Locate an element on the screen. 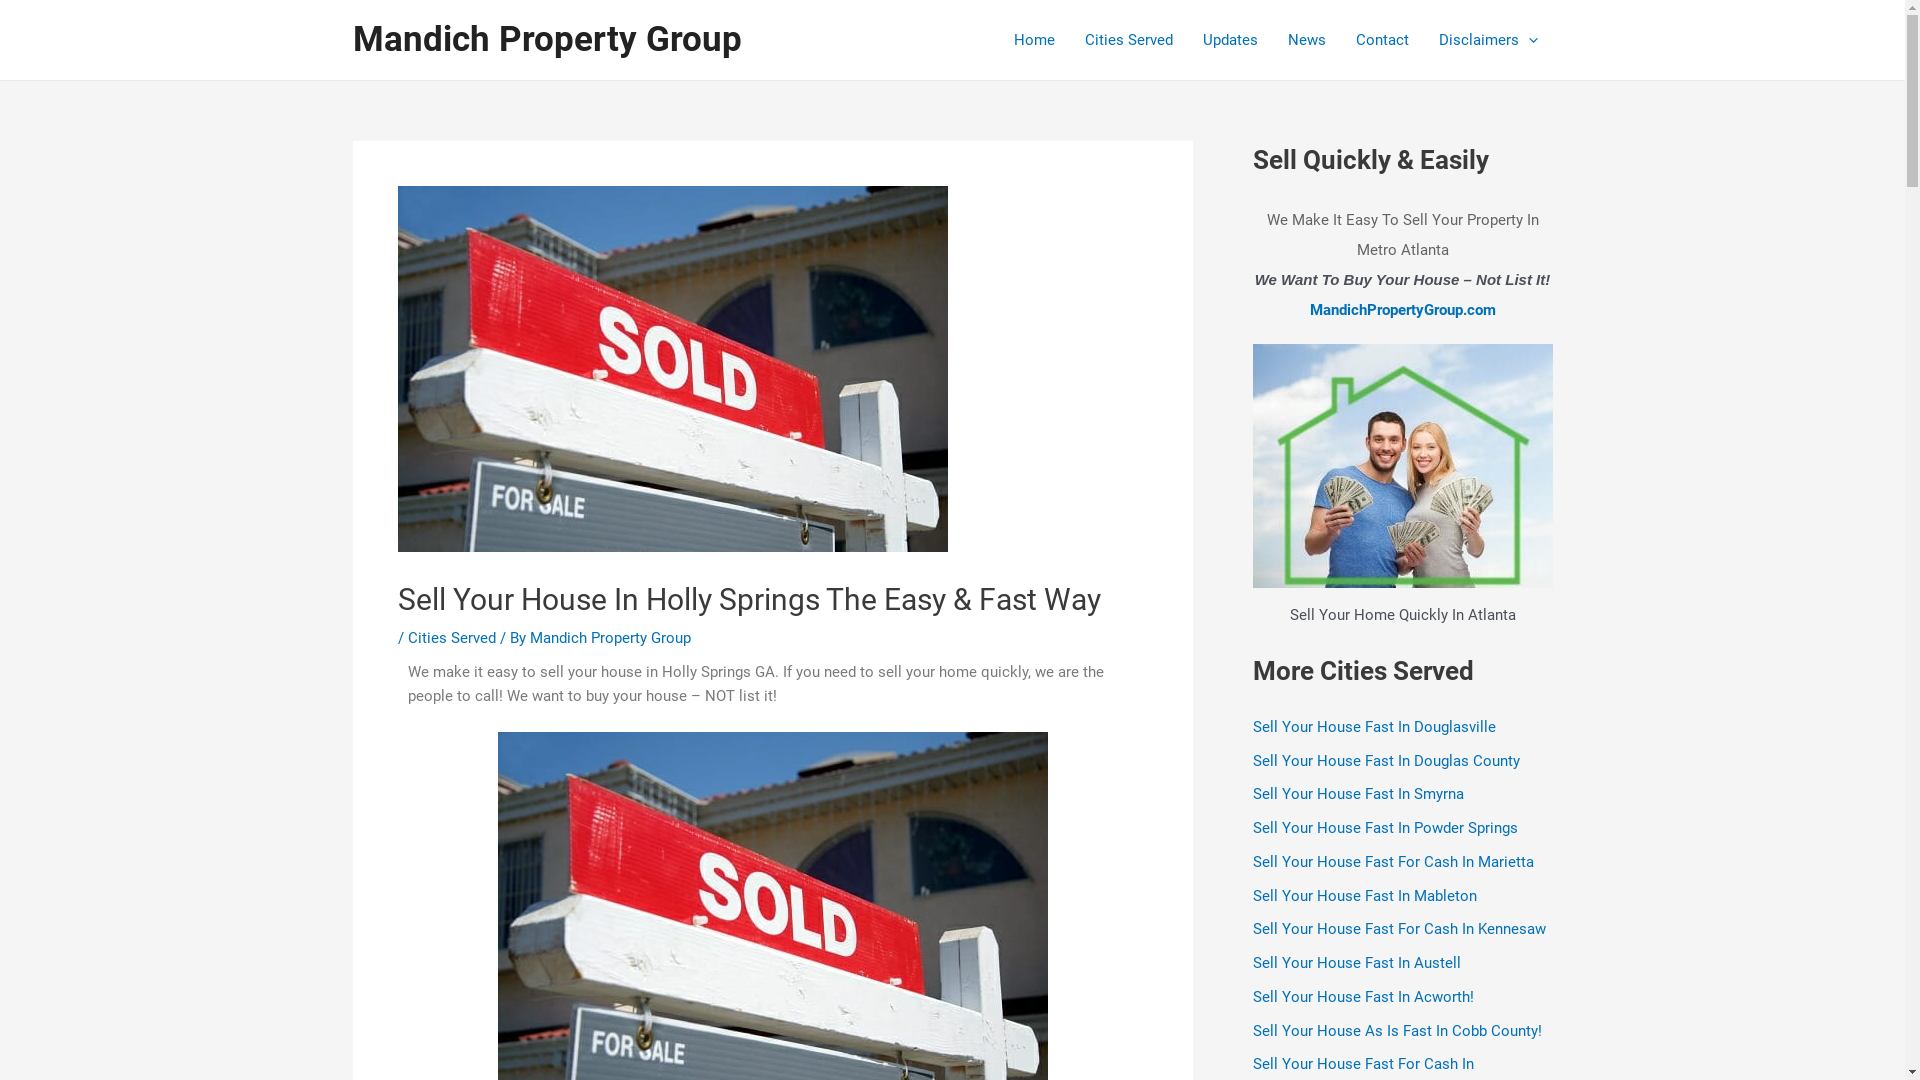 The height and width of the screenshot is (1080, 1920). Sell Your House Fast In Douglasville is located at coordinates (1374, 727).